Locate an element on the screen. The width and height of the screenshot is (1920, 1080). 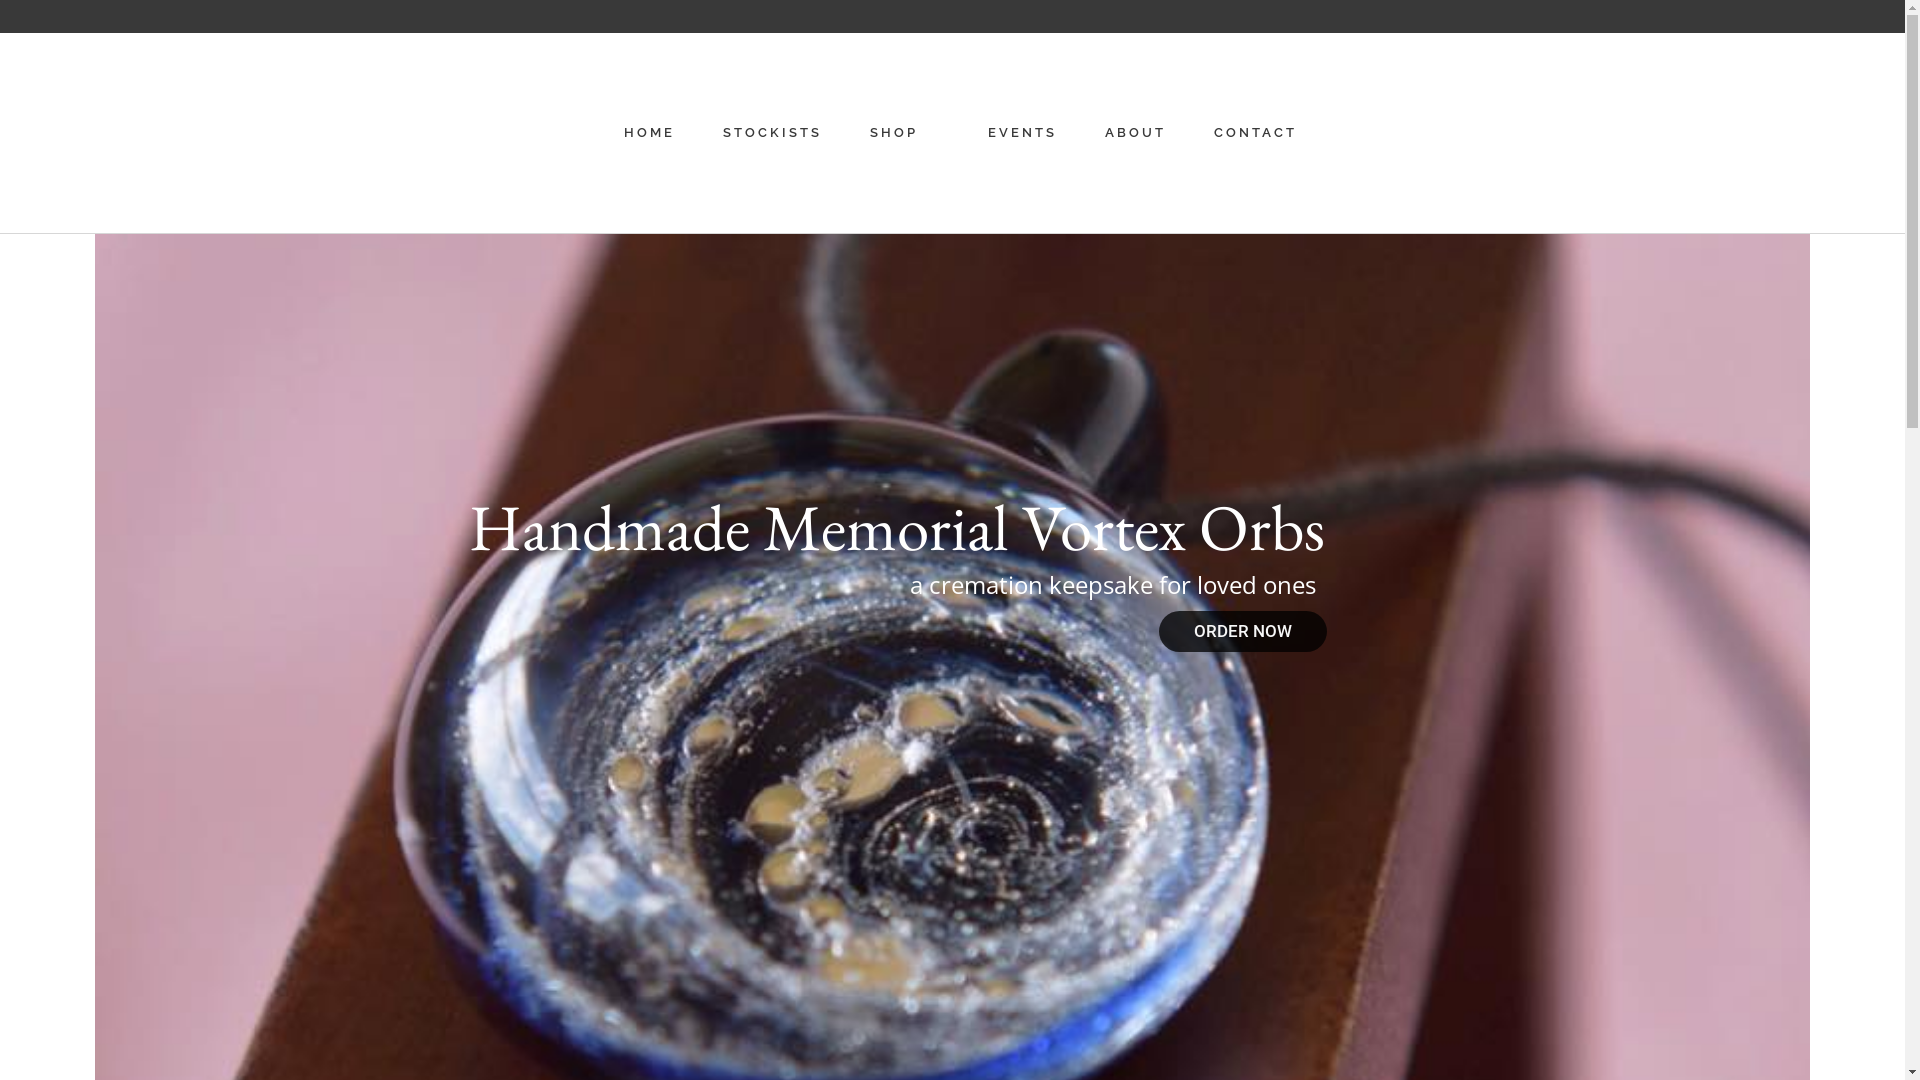
ABOUT is located at coordinates (1134, 133).